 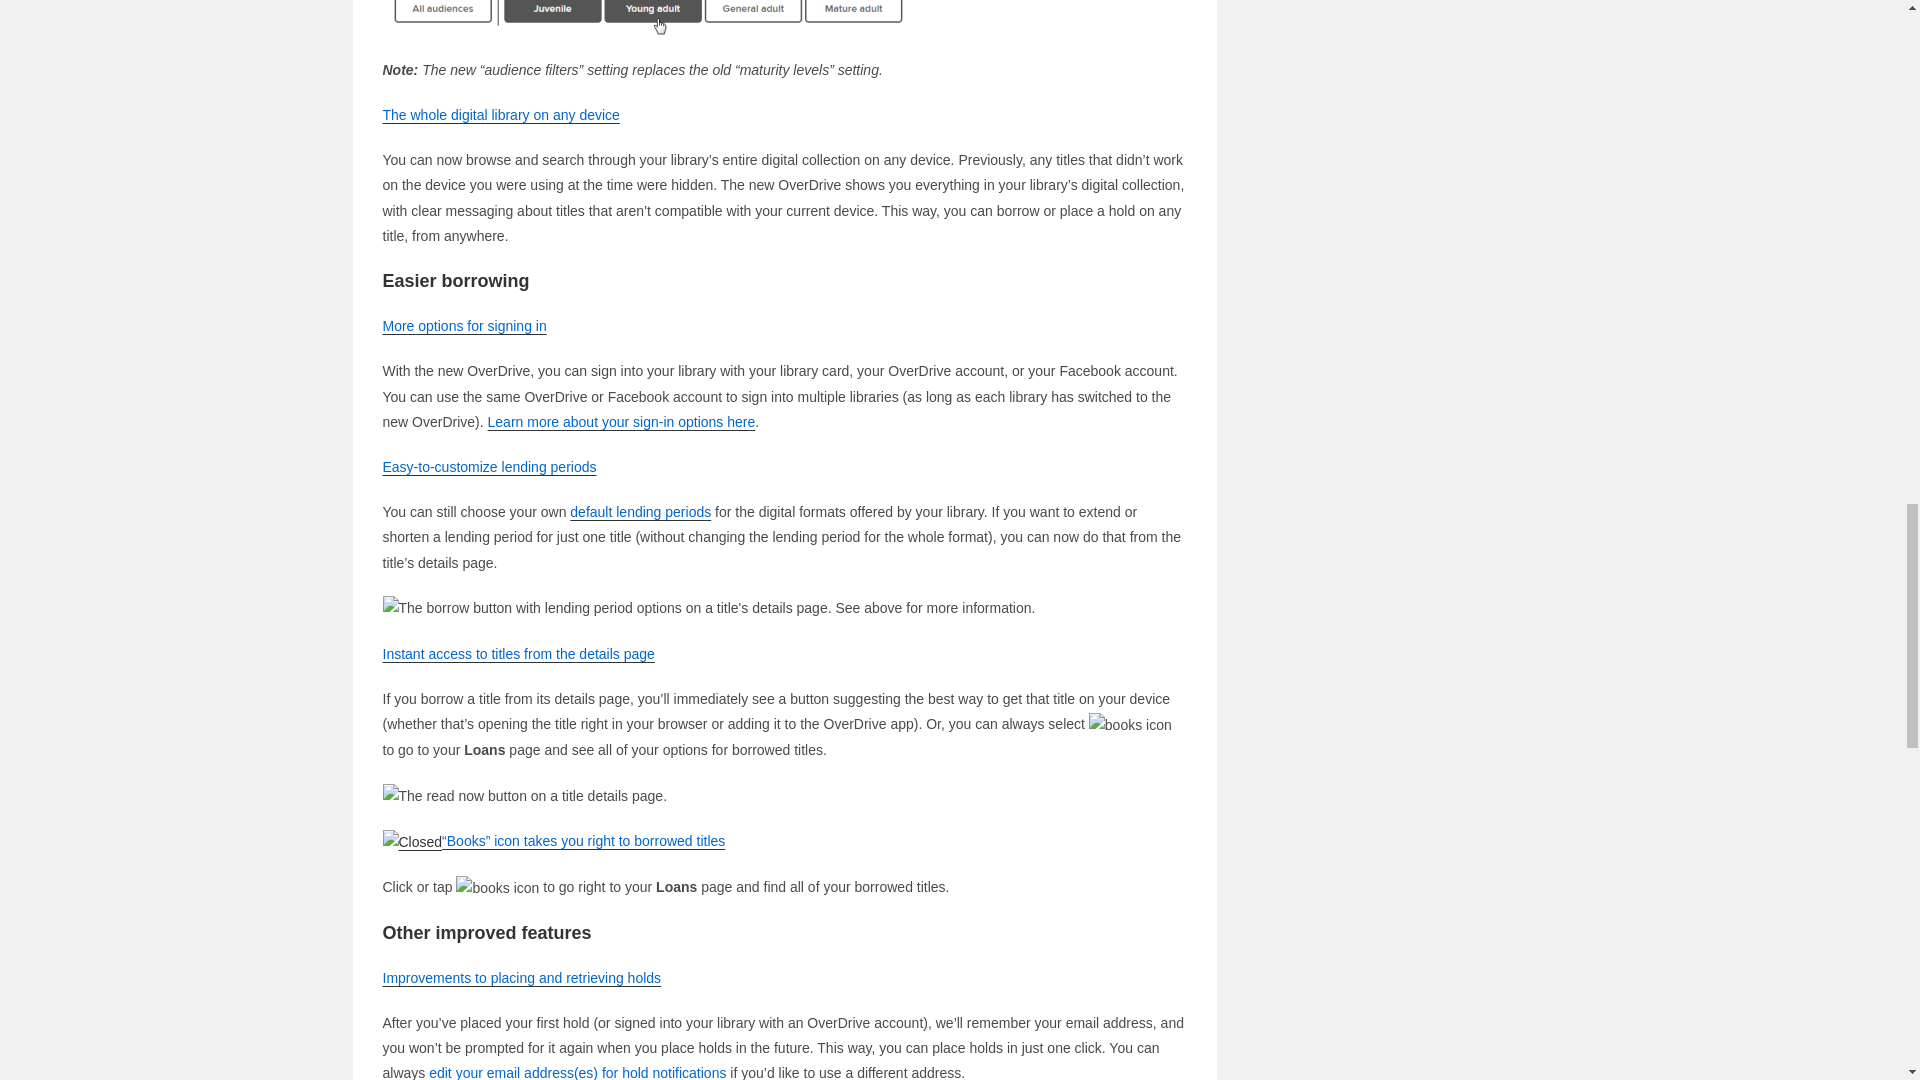 What do you see at coordinates (464, 325) in the screenshot?
I see `More options for signing in` at bounding box center [464, 325].